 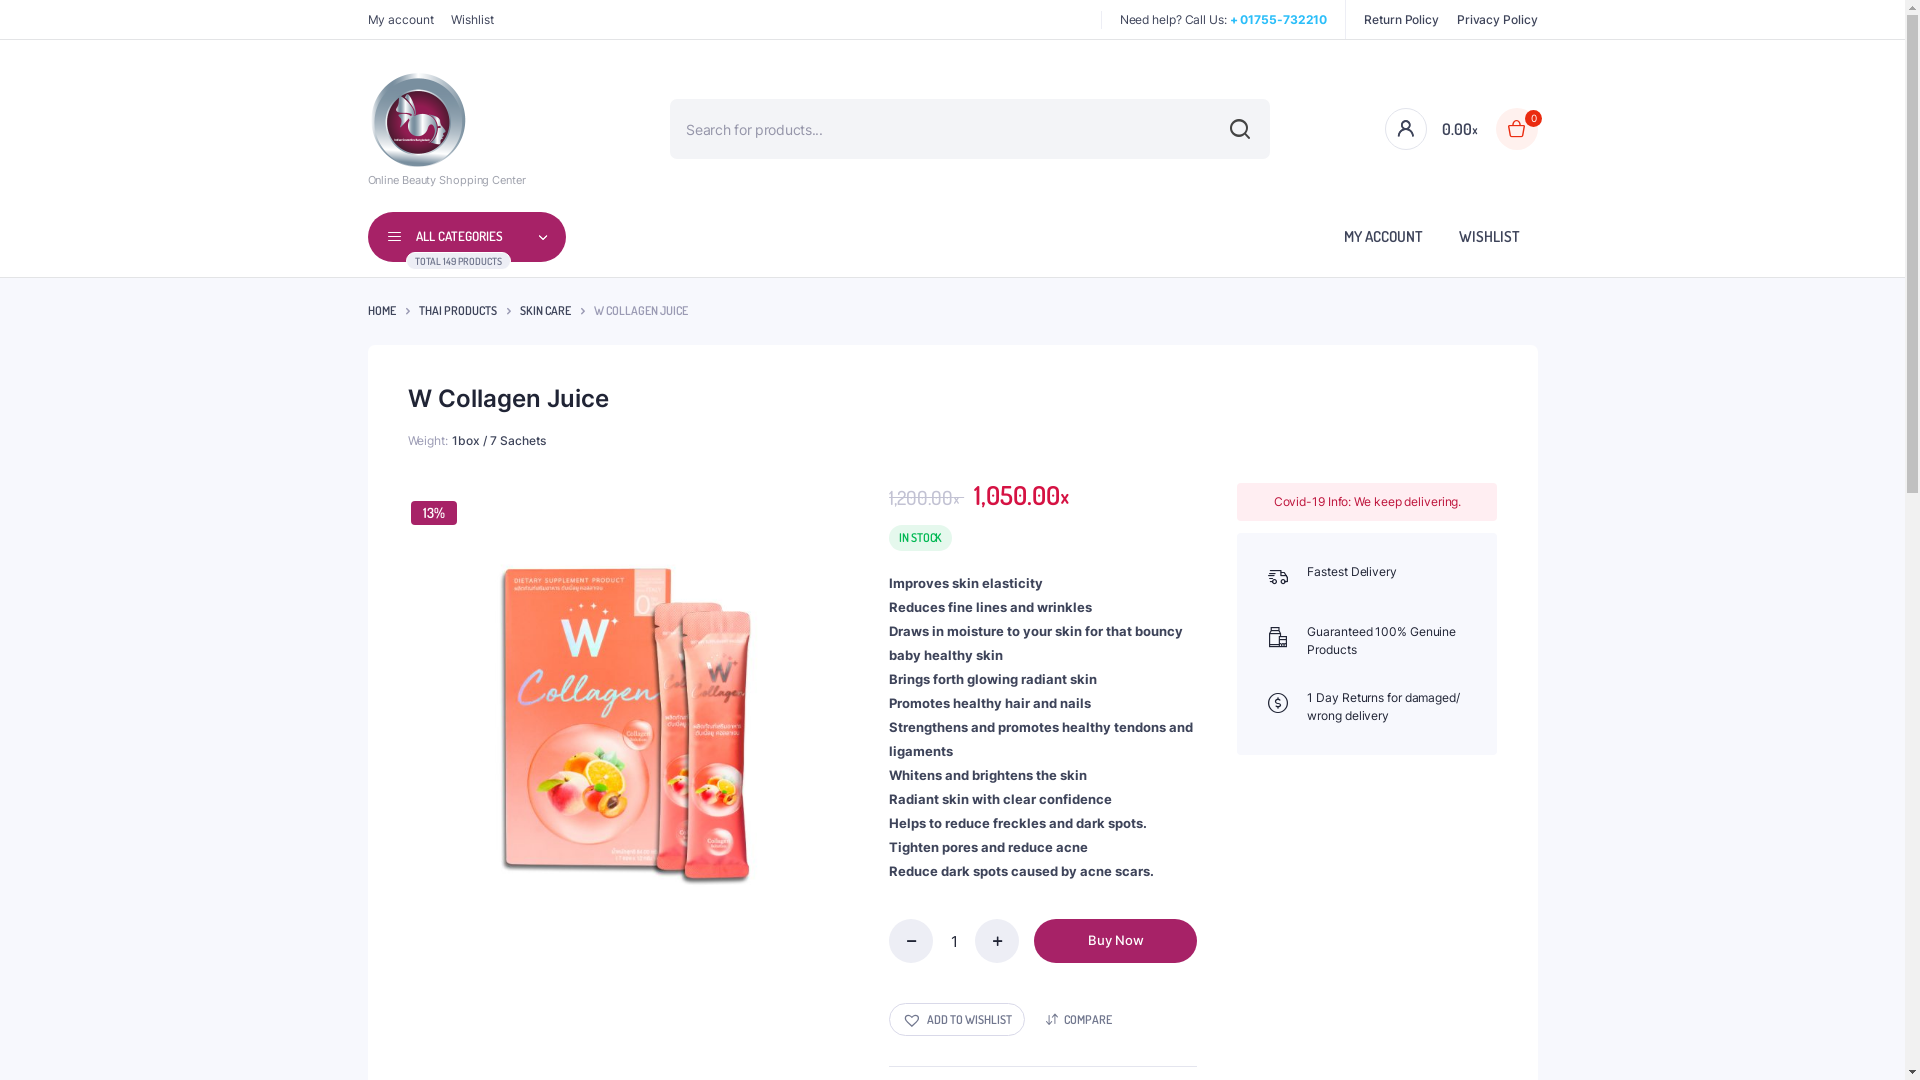 I want to click on W Collagen, so click(x=626, y=702).